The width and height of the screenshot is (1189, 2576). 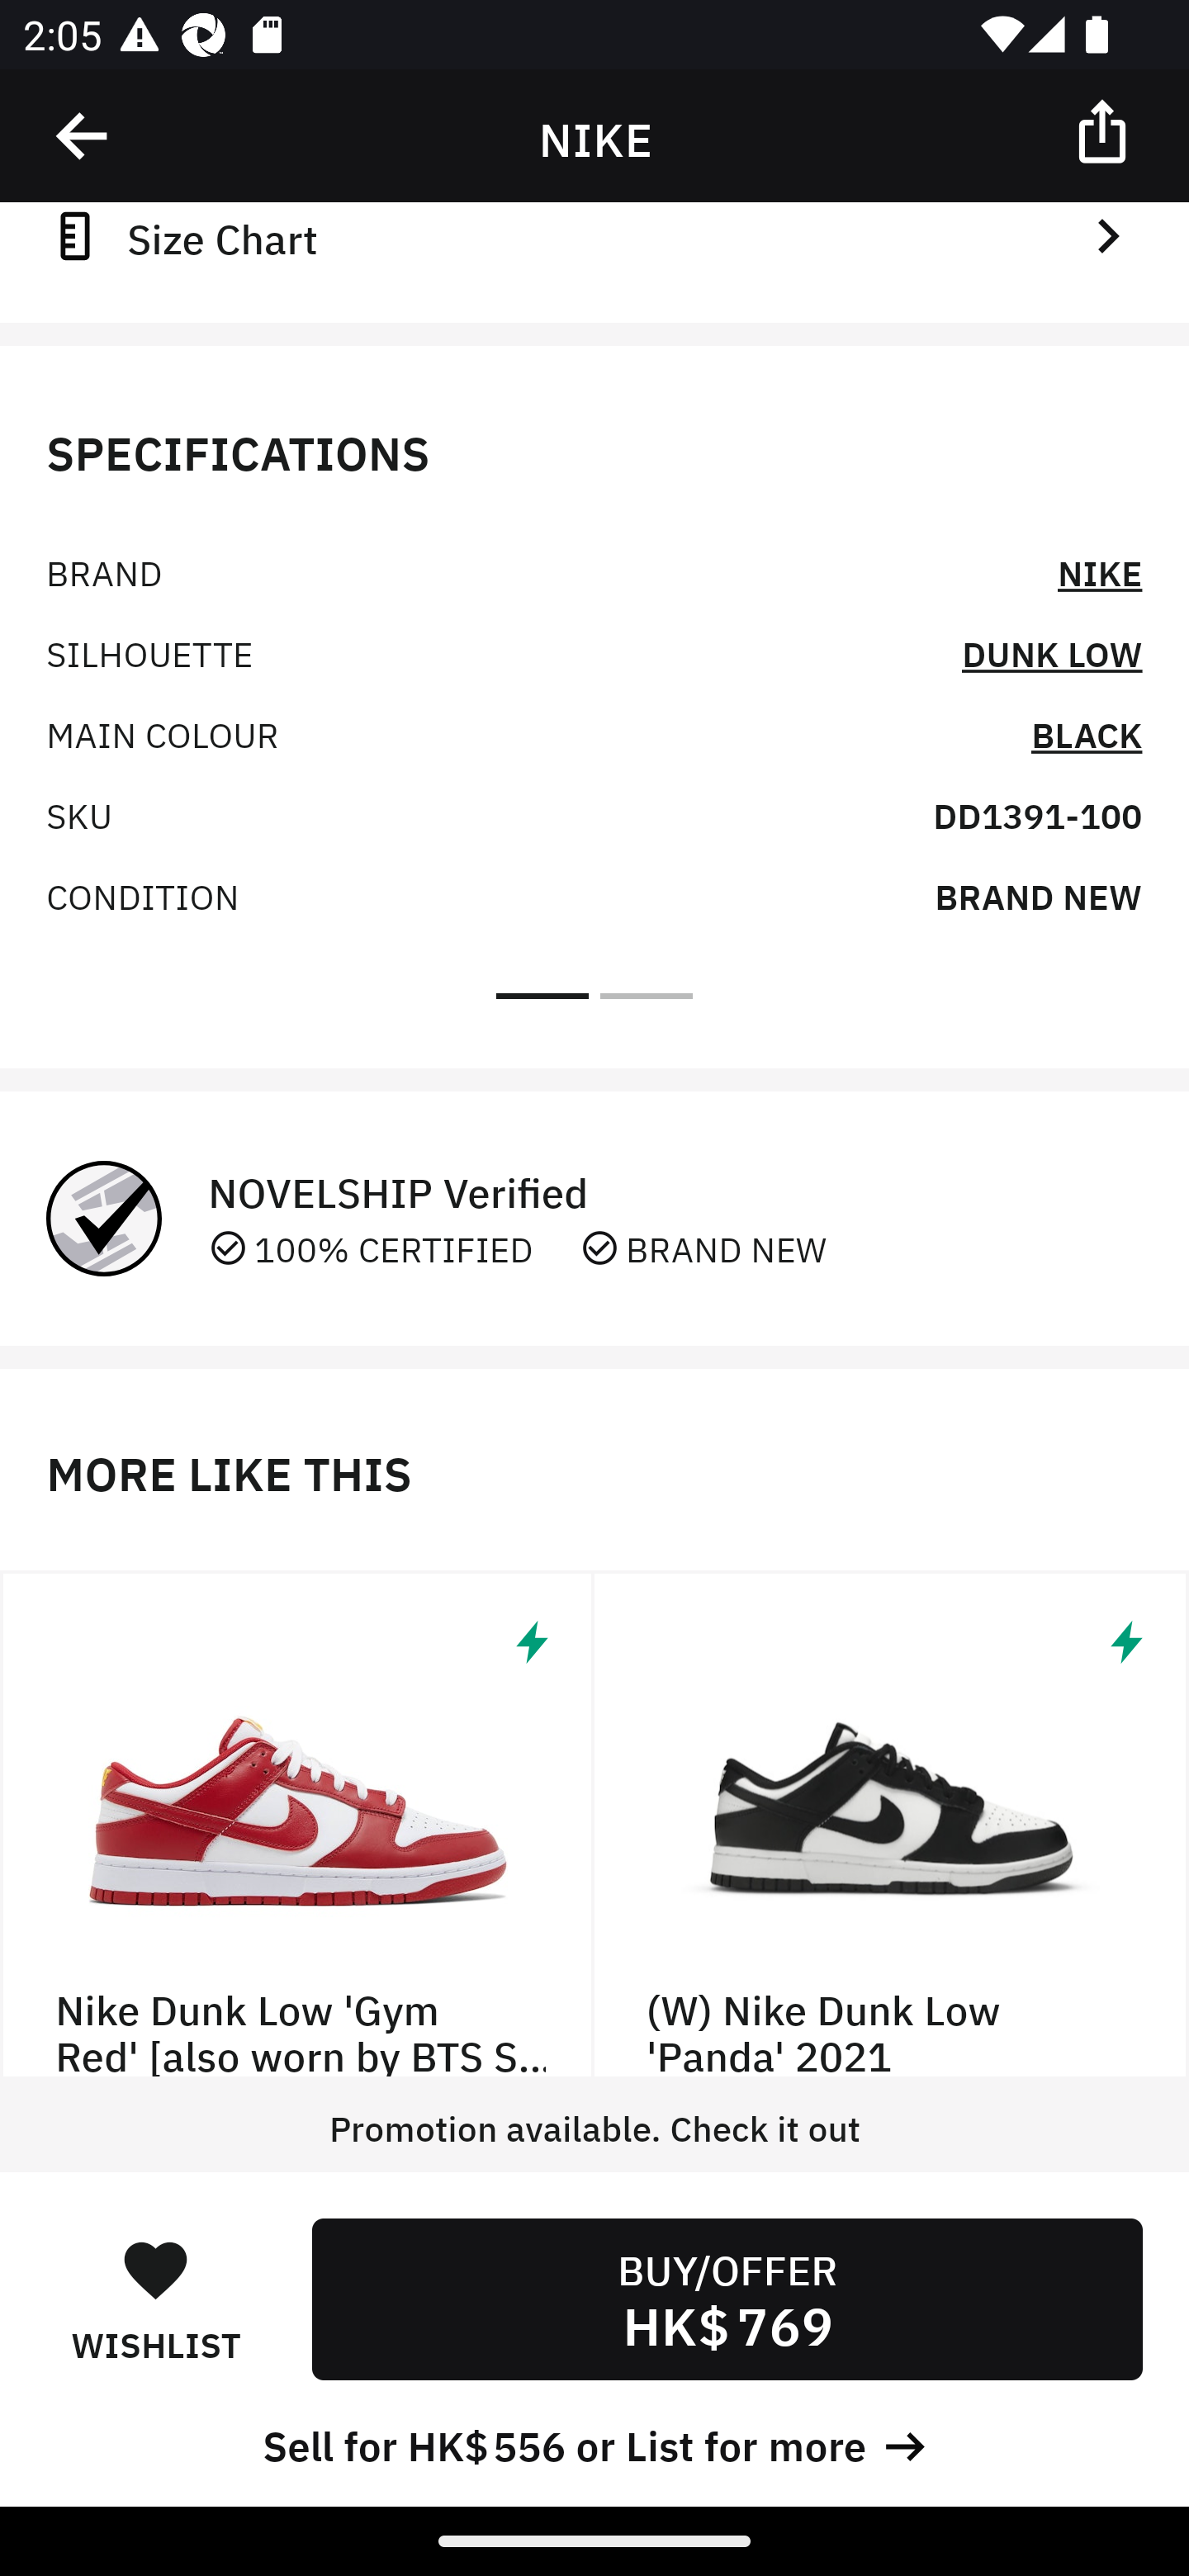 What do you see at coordinates (892, 1825) in the screenshot?
I see ` (W) Nike Dunk Low 'Panda' 2021` at bounding box center [892, 1825].